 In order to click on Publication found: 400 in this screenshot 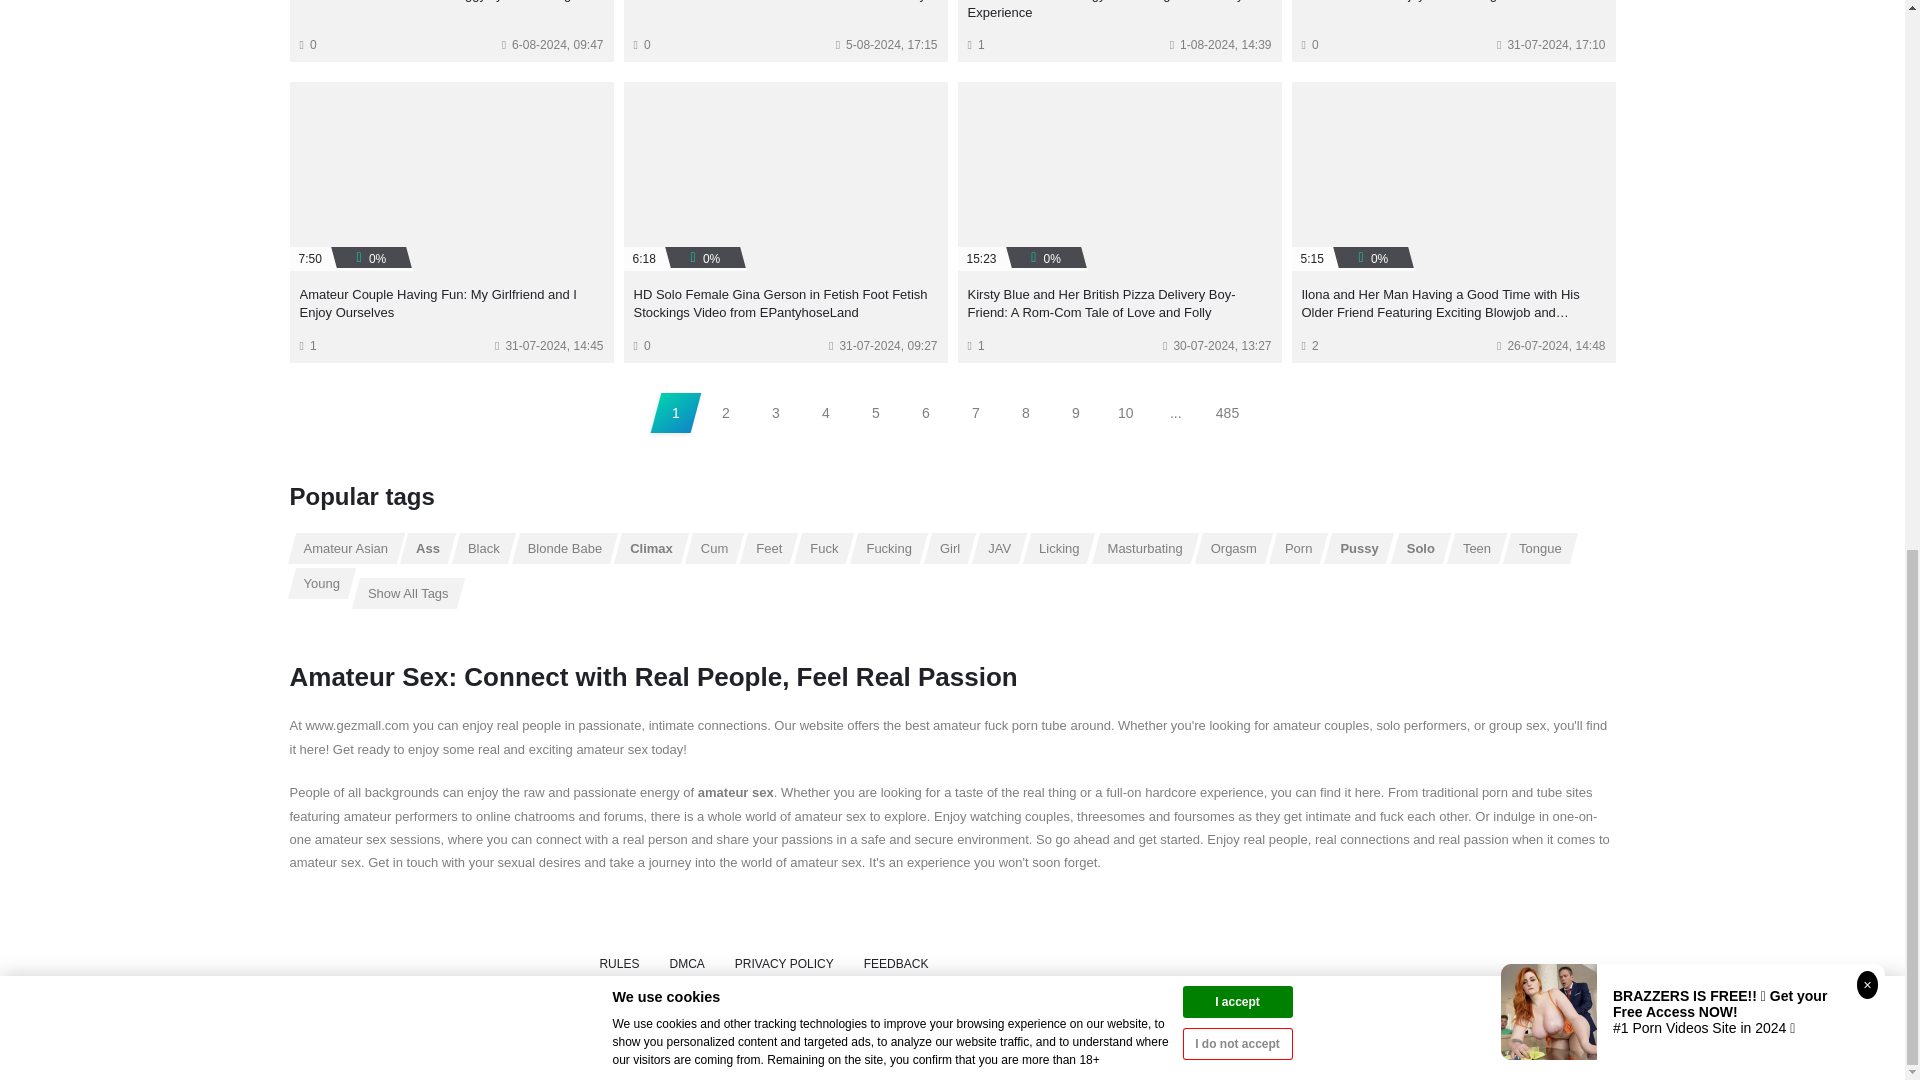, I will do `click(1298, 548)`.